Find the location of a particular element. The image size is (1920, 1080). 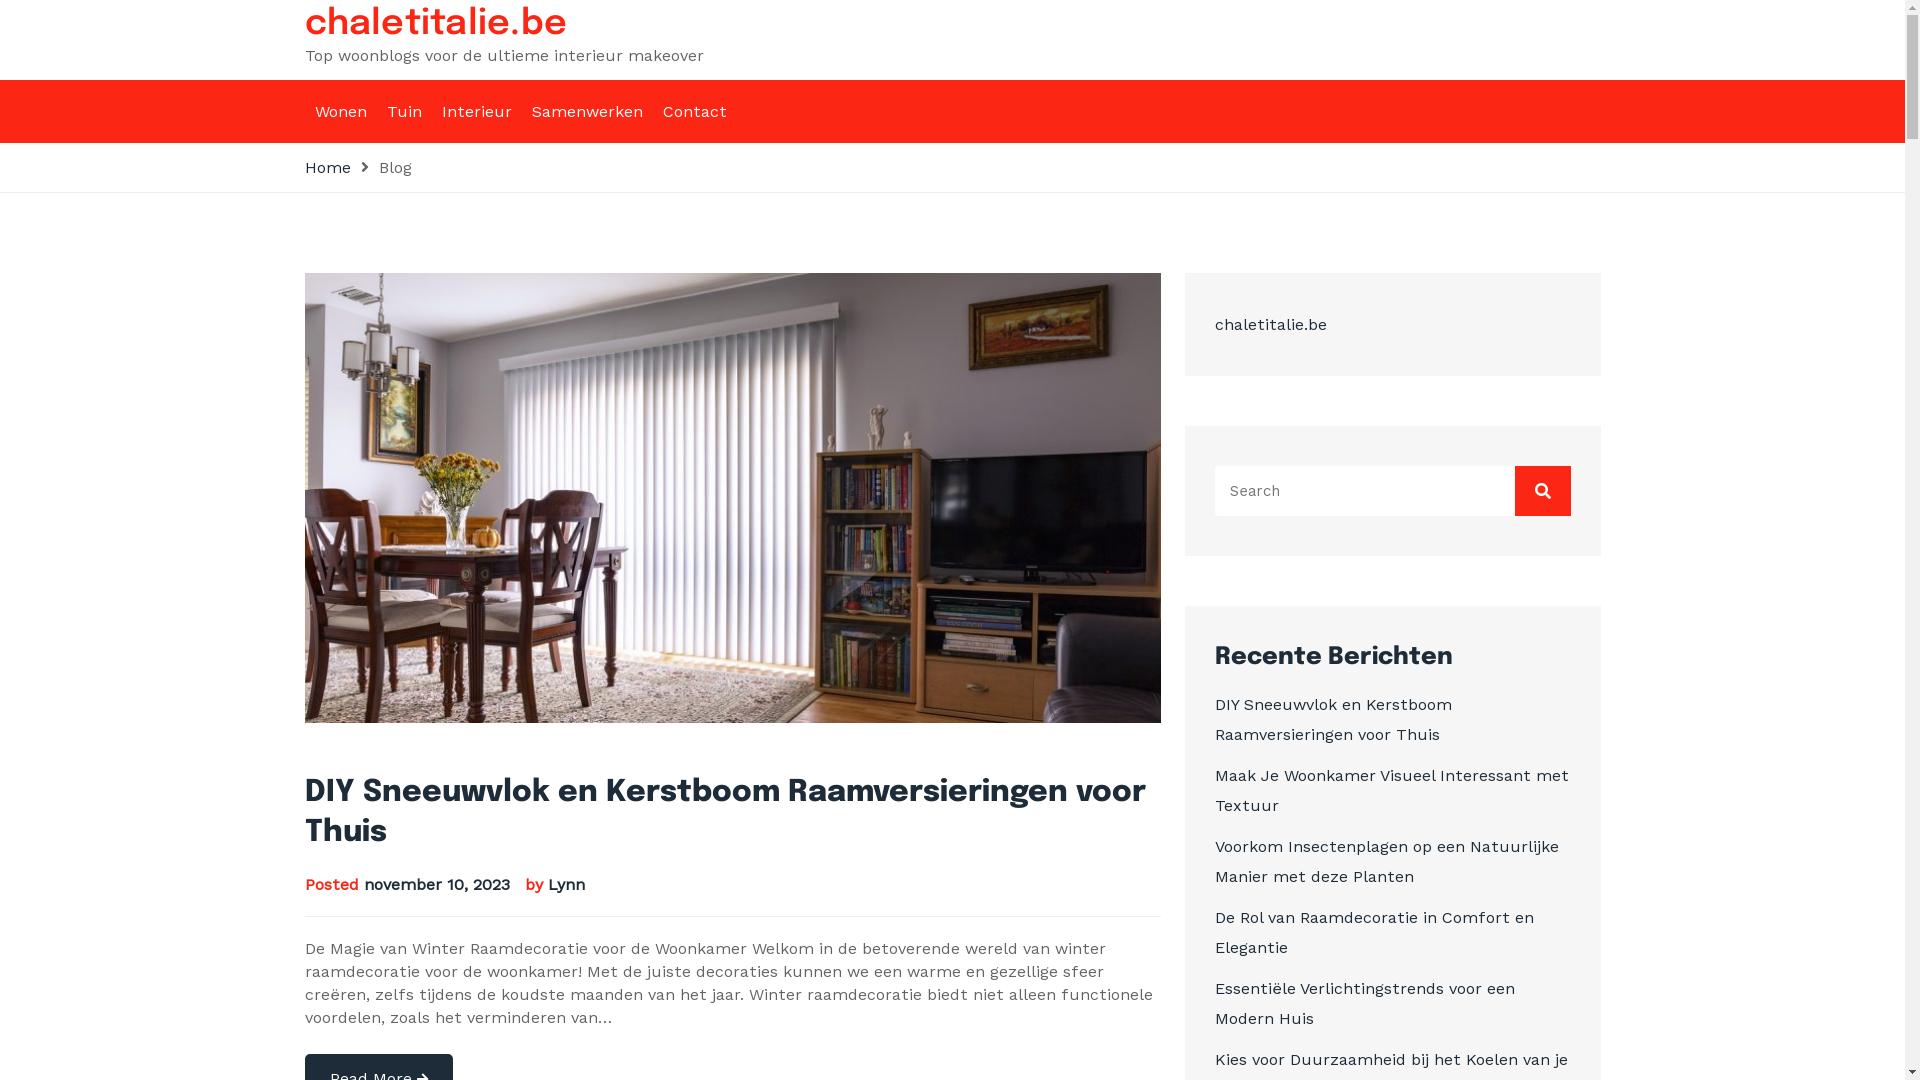

Samenwerken is located at coordinates (588, 112).